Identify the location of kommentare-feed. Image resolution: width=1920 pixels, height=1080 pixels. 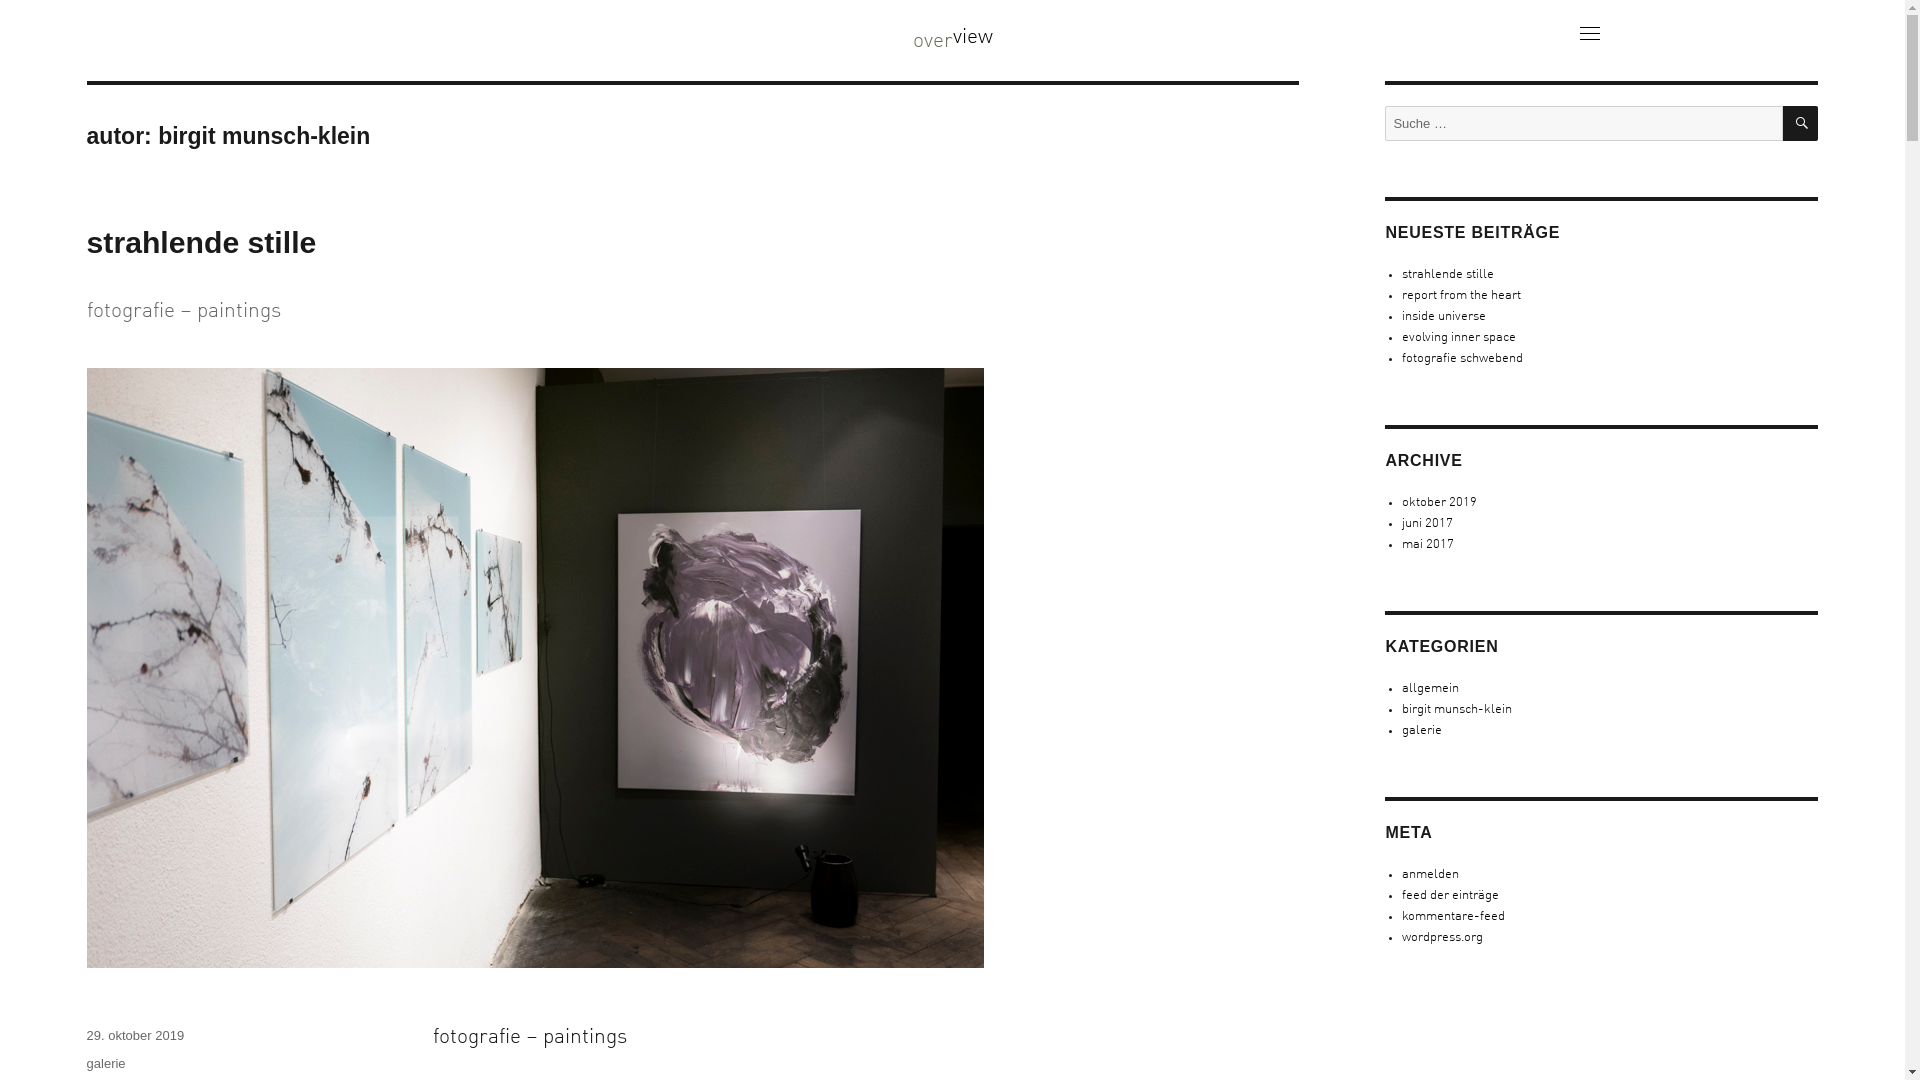
(1454, 916).